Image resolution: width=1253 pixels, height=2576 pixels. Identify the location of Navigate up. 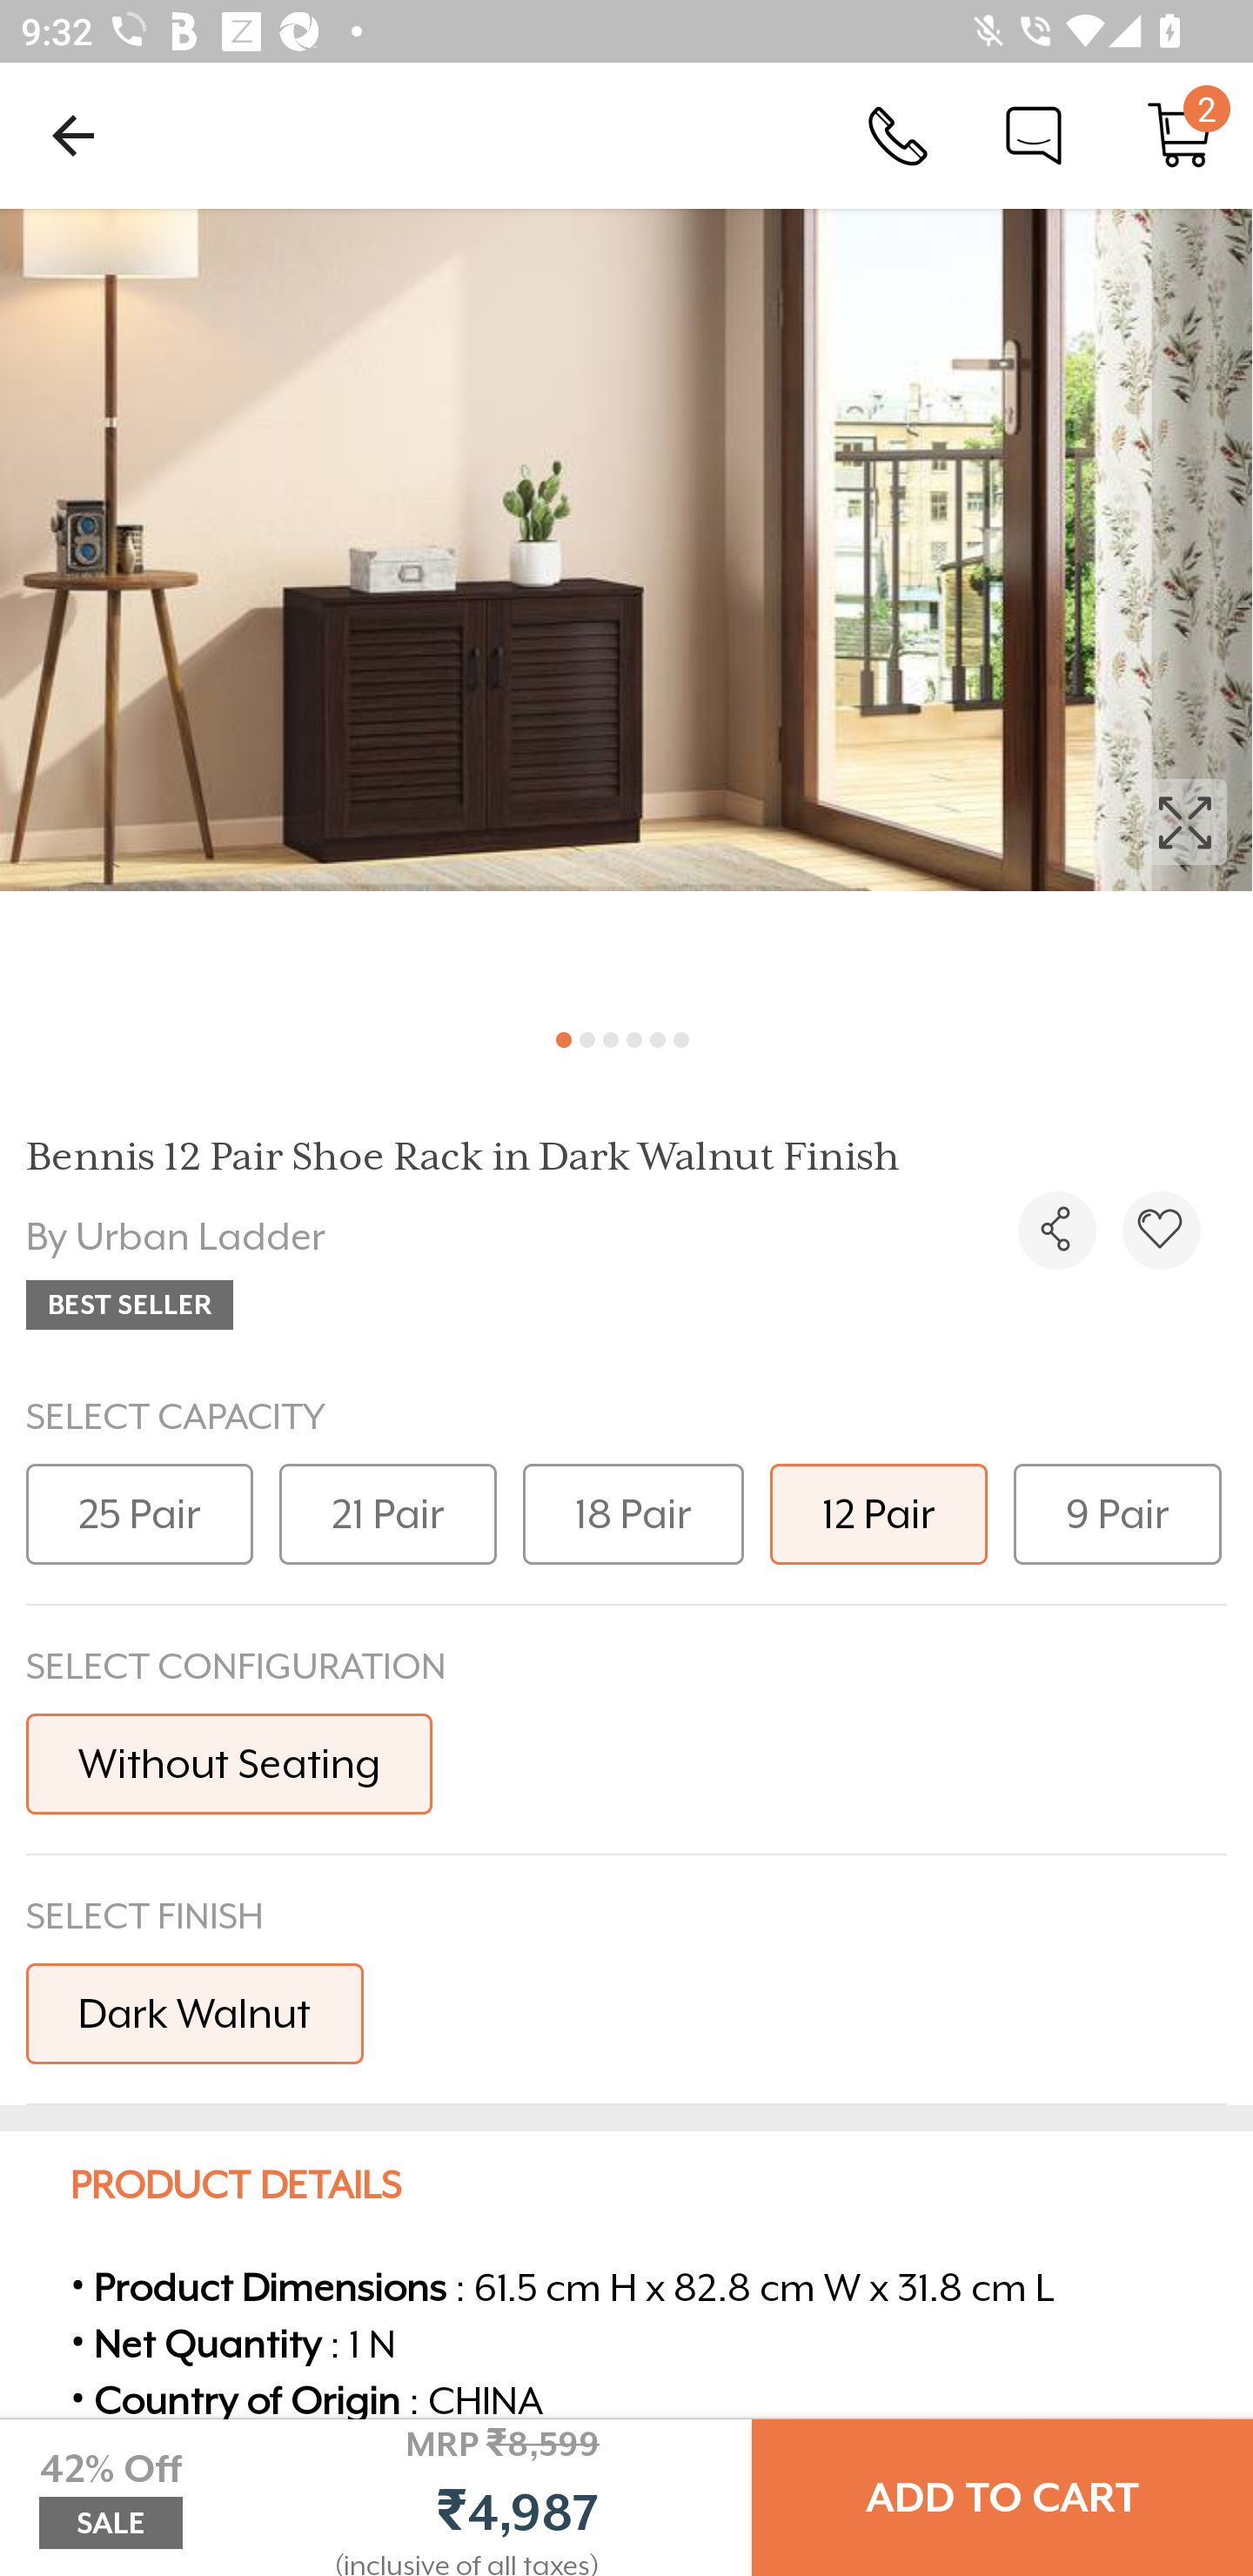
(73, 135).